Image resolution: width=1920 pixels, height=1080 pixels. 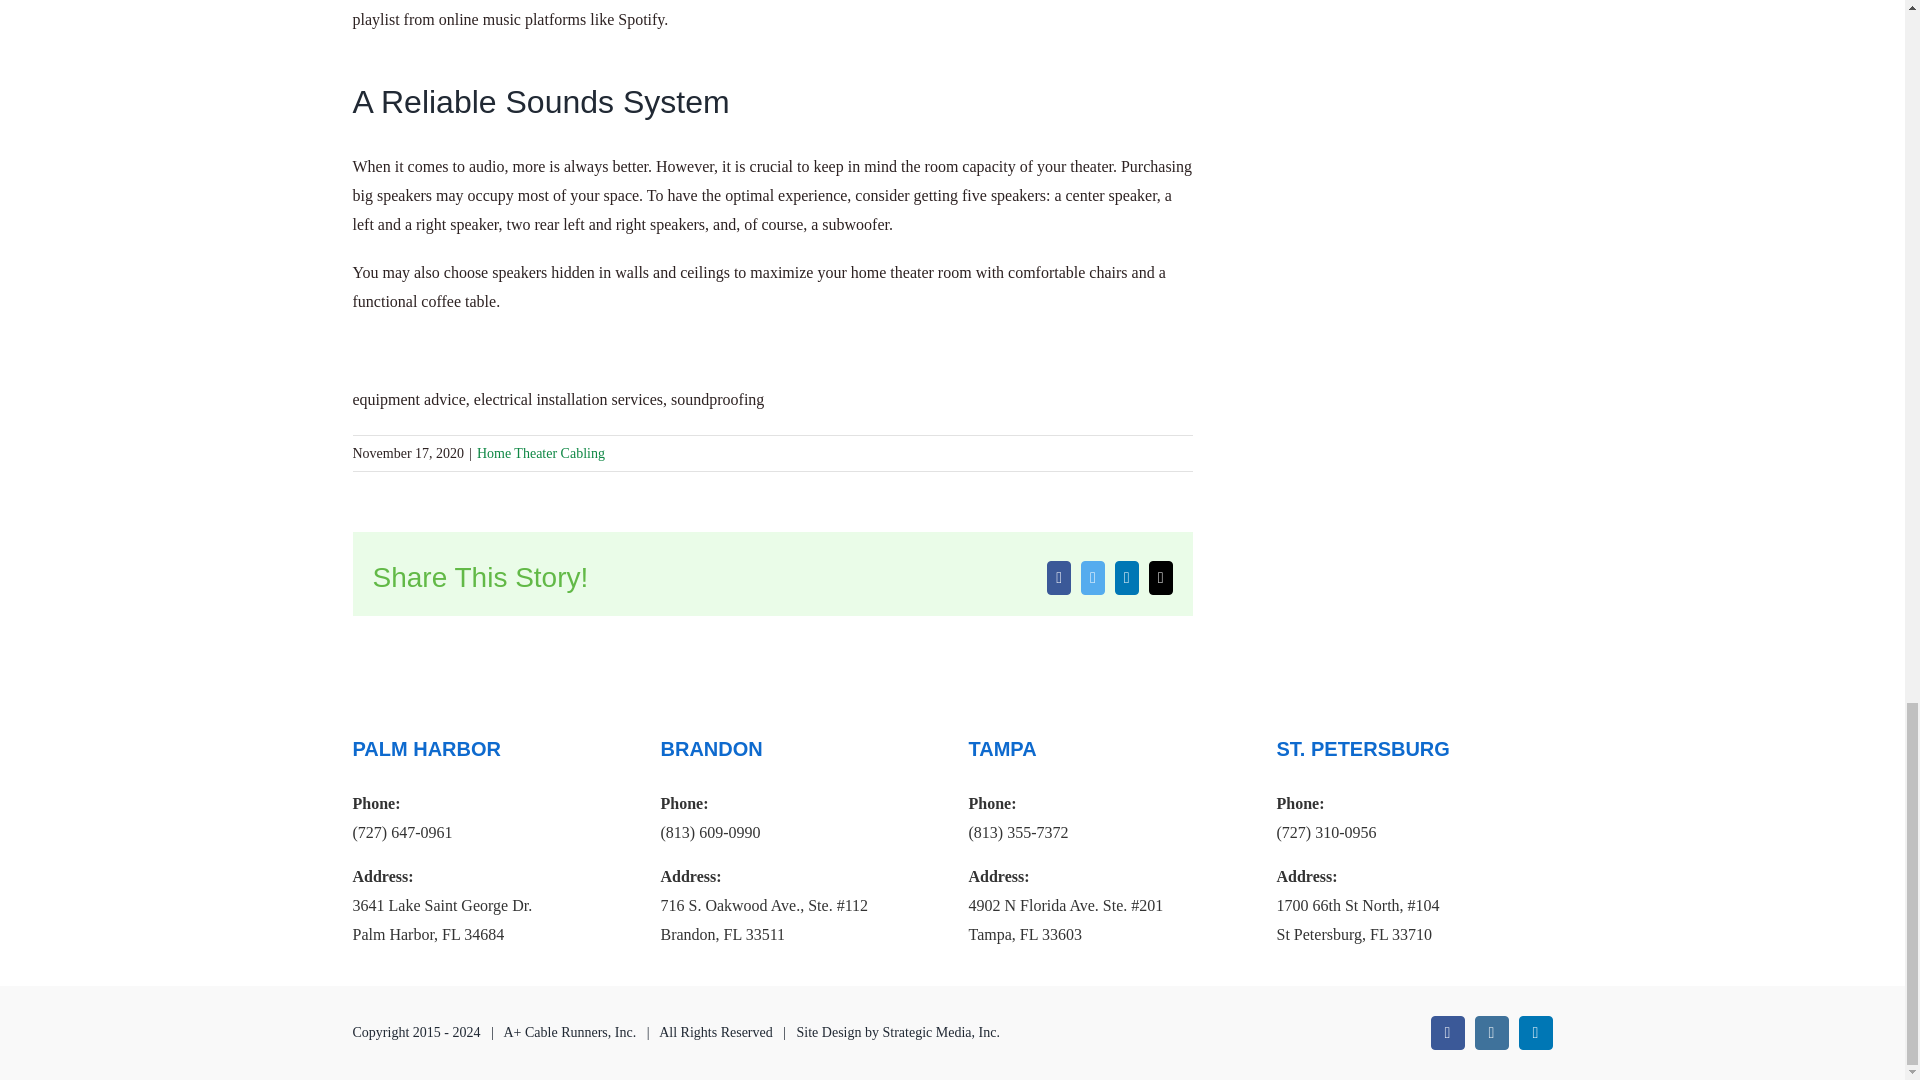 What do you see at coordinates (1160, 578) in the screenshot?
I see `Email` at bounding box center [1160, 578].